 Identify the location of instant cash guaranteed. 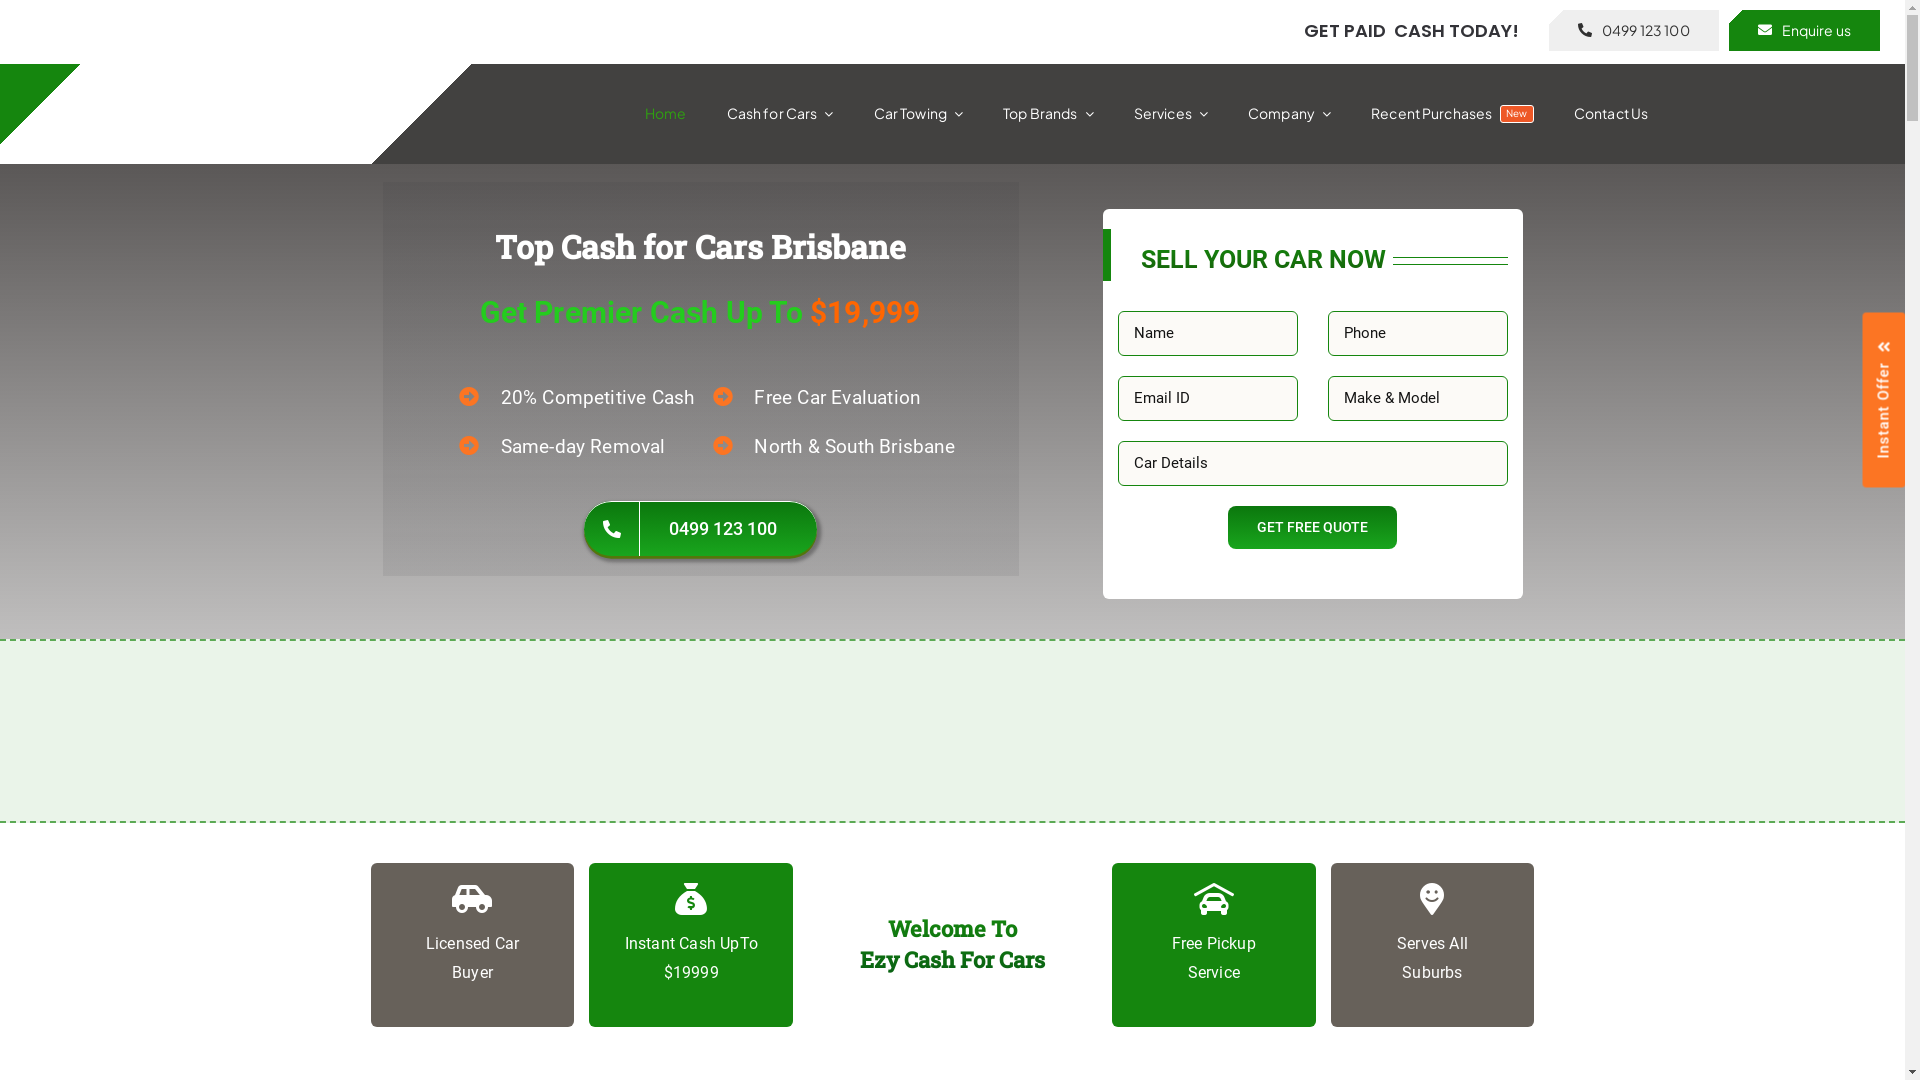
(848, 731).